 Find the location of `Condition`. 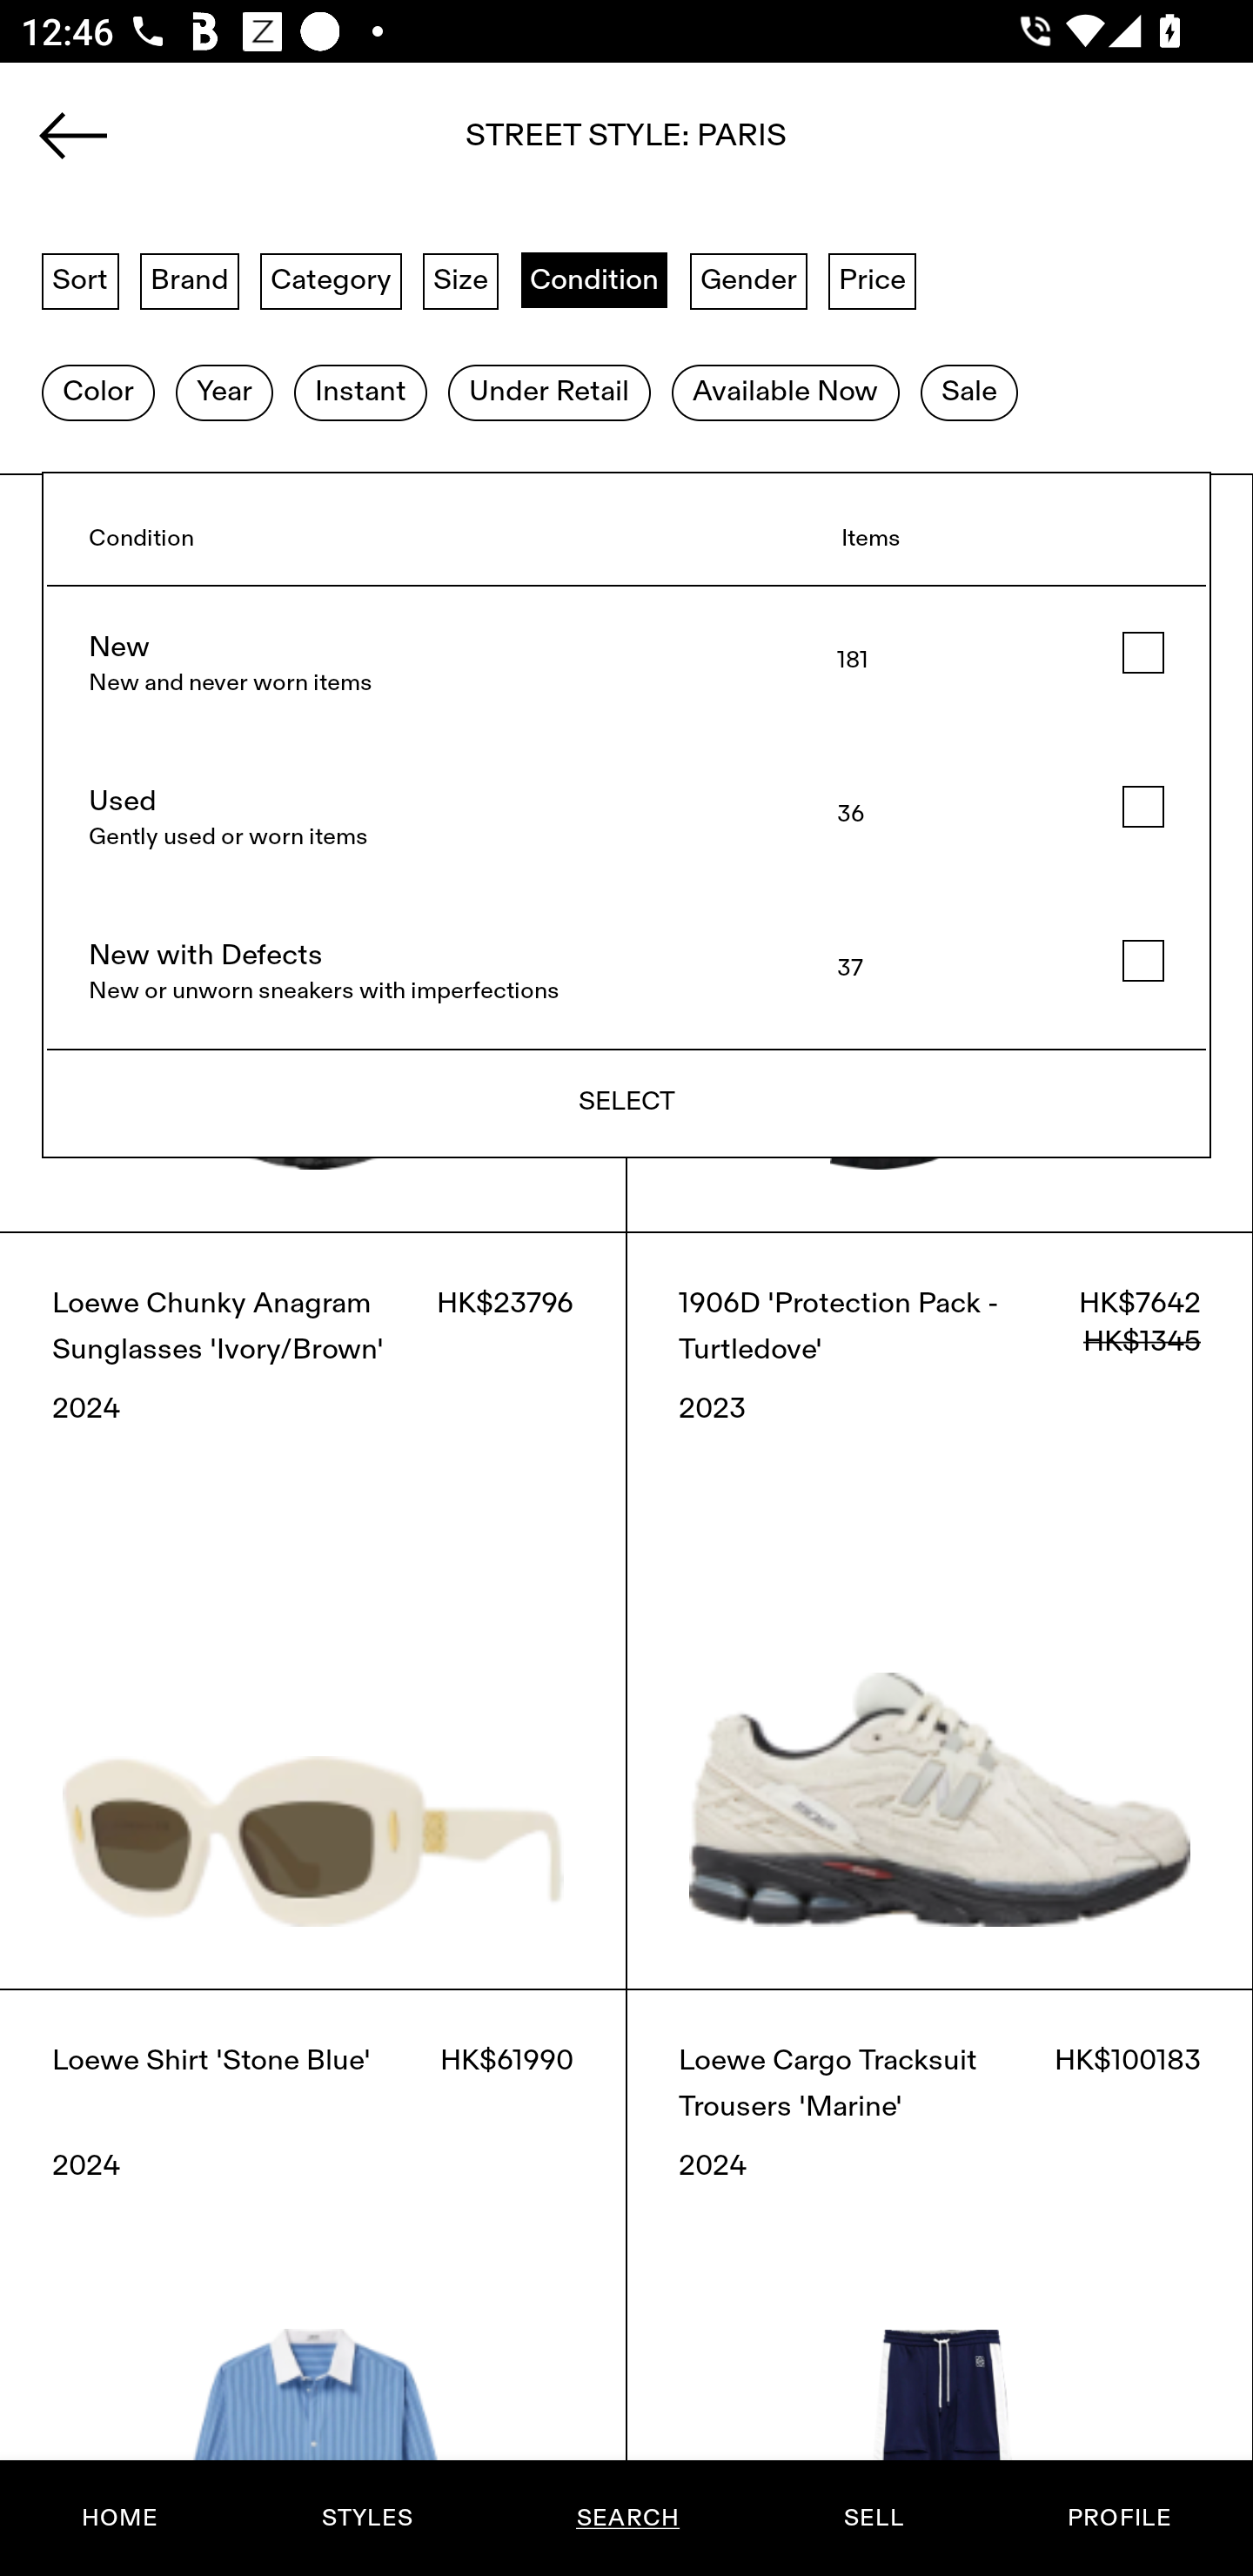

Condition is located at coordinates (593, 279).